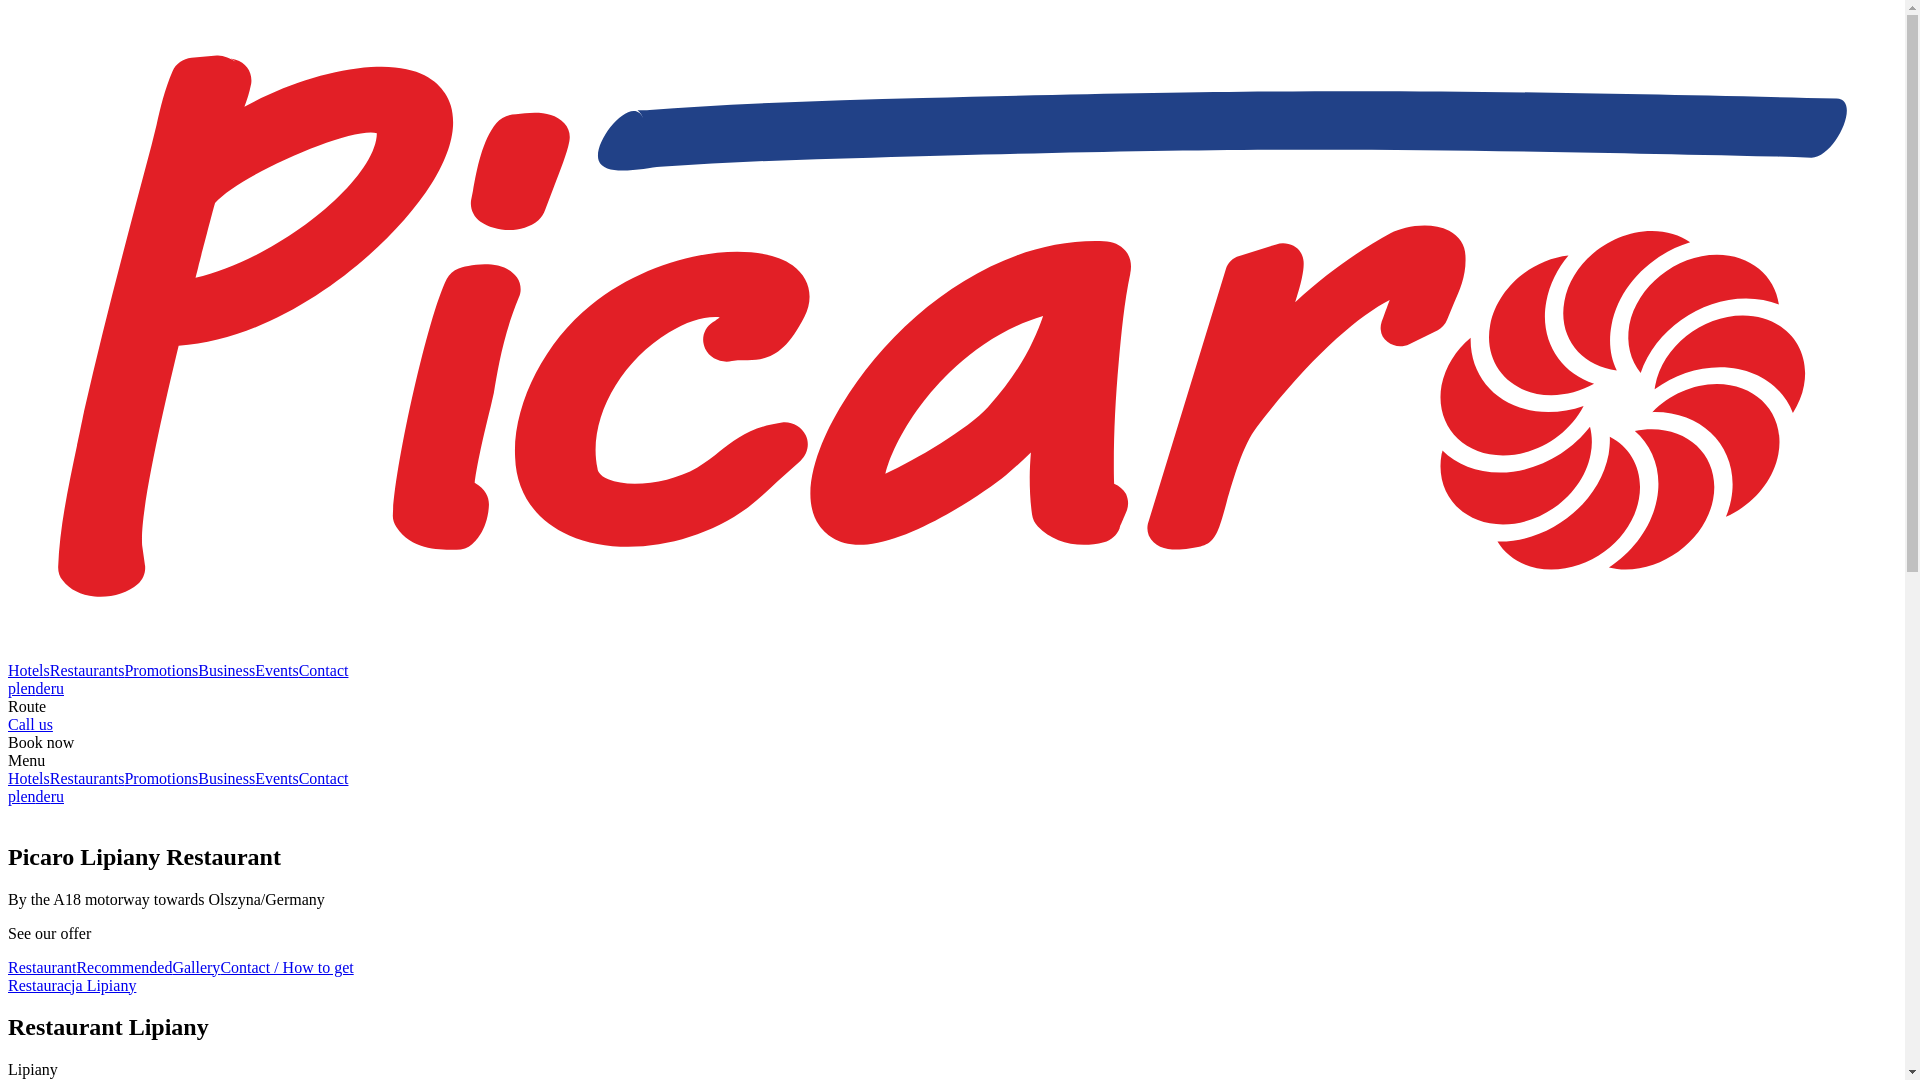 Image resolution: width=1920 pixels, height=1080 pixels. Describe the element at coordinates (226, 778) in the screenshot. I see `Business` at that location.